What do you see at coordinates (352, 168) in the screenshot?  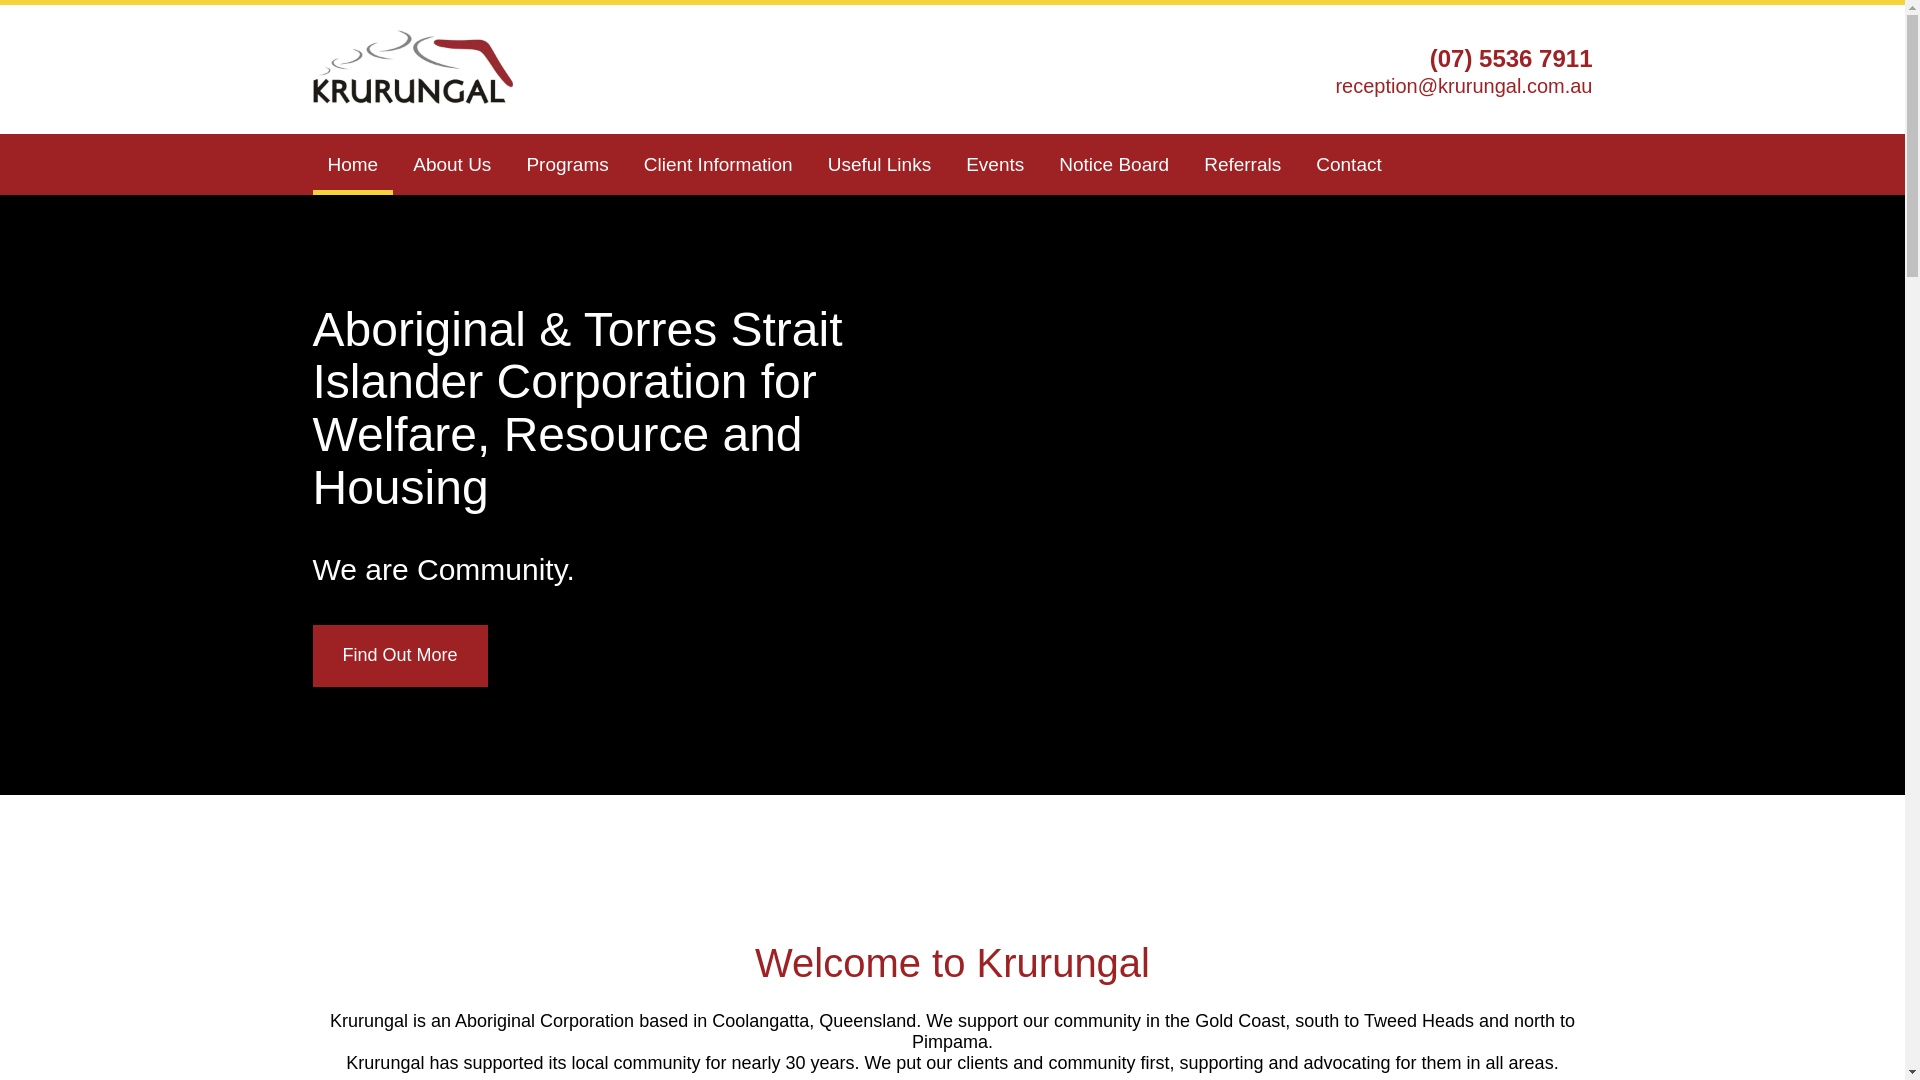 I see `Home` at bounding box center [352, 168].